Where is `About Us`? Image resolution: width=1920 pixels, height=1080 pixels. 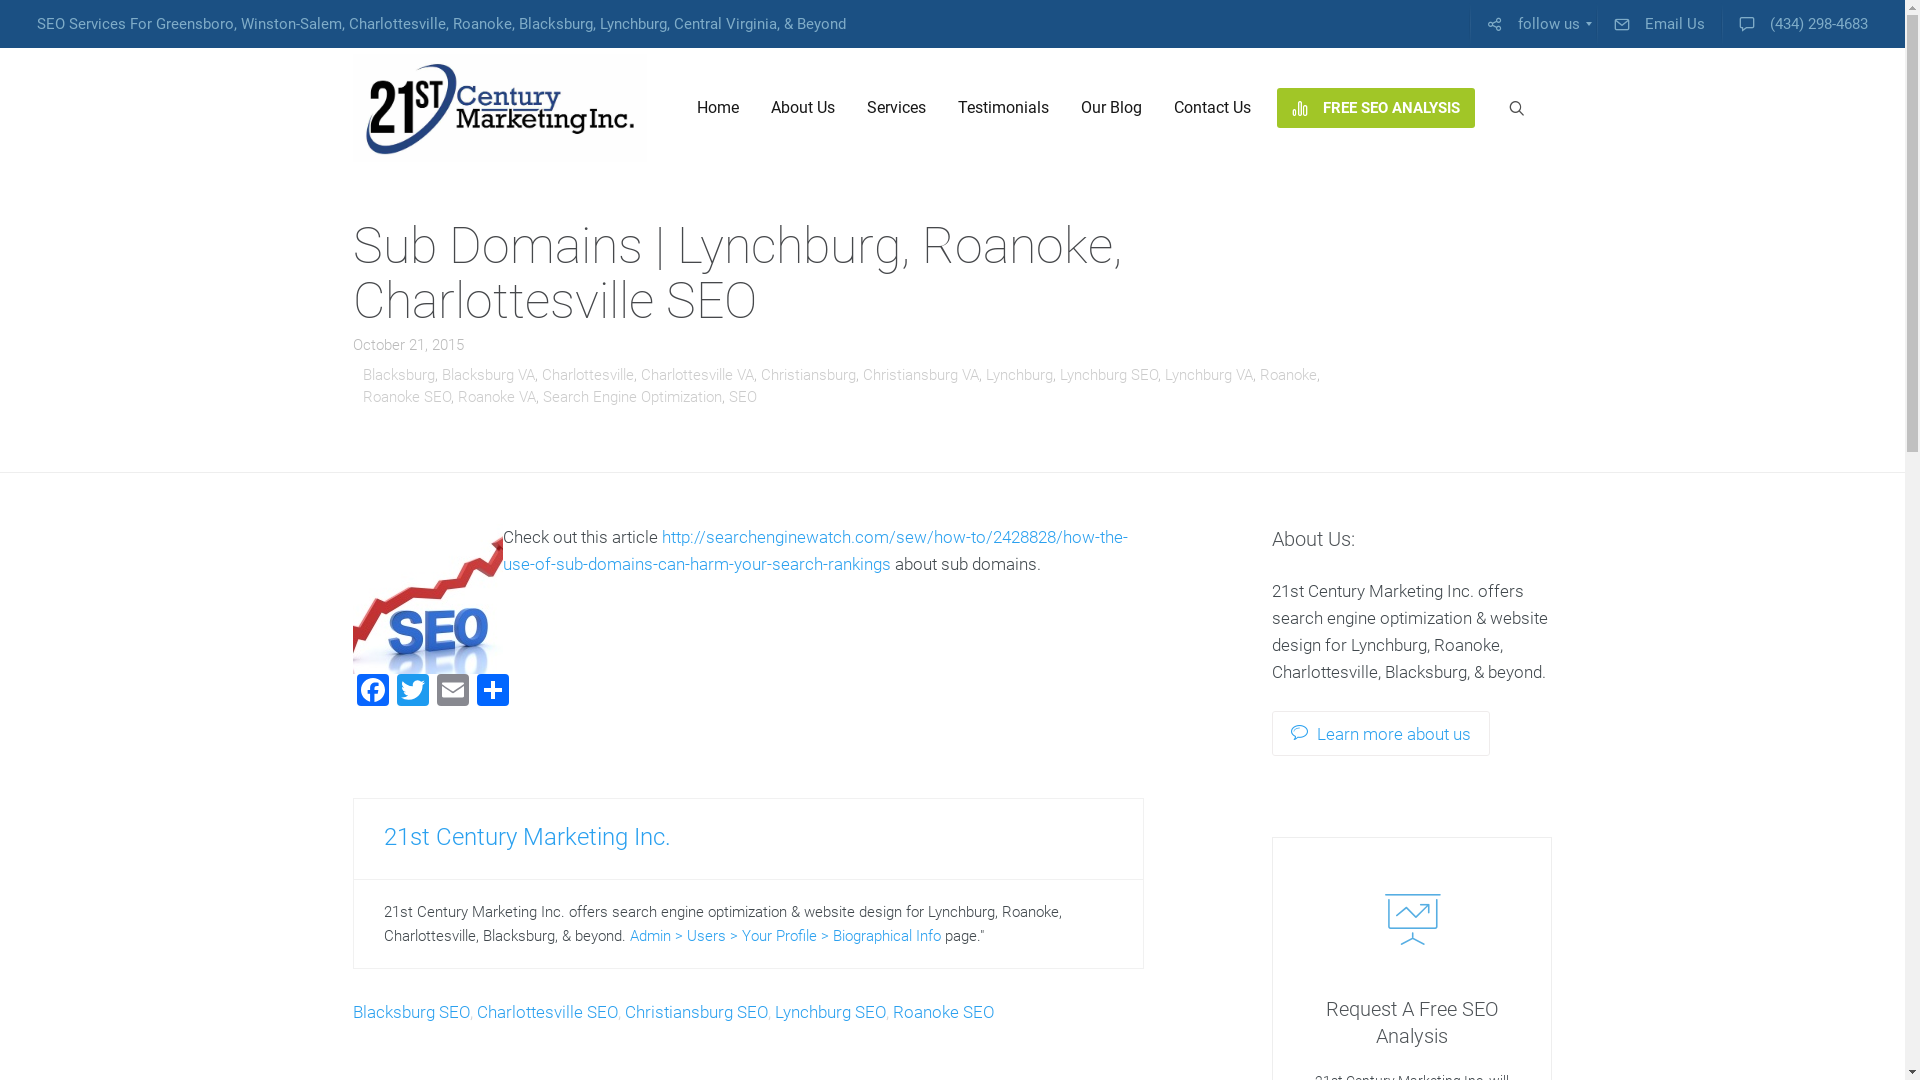
About Us is located at coordinates (802, 108).